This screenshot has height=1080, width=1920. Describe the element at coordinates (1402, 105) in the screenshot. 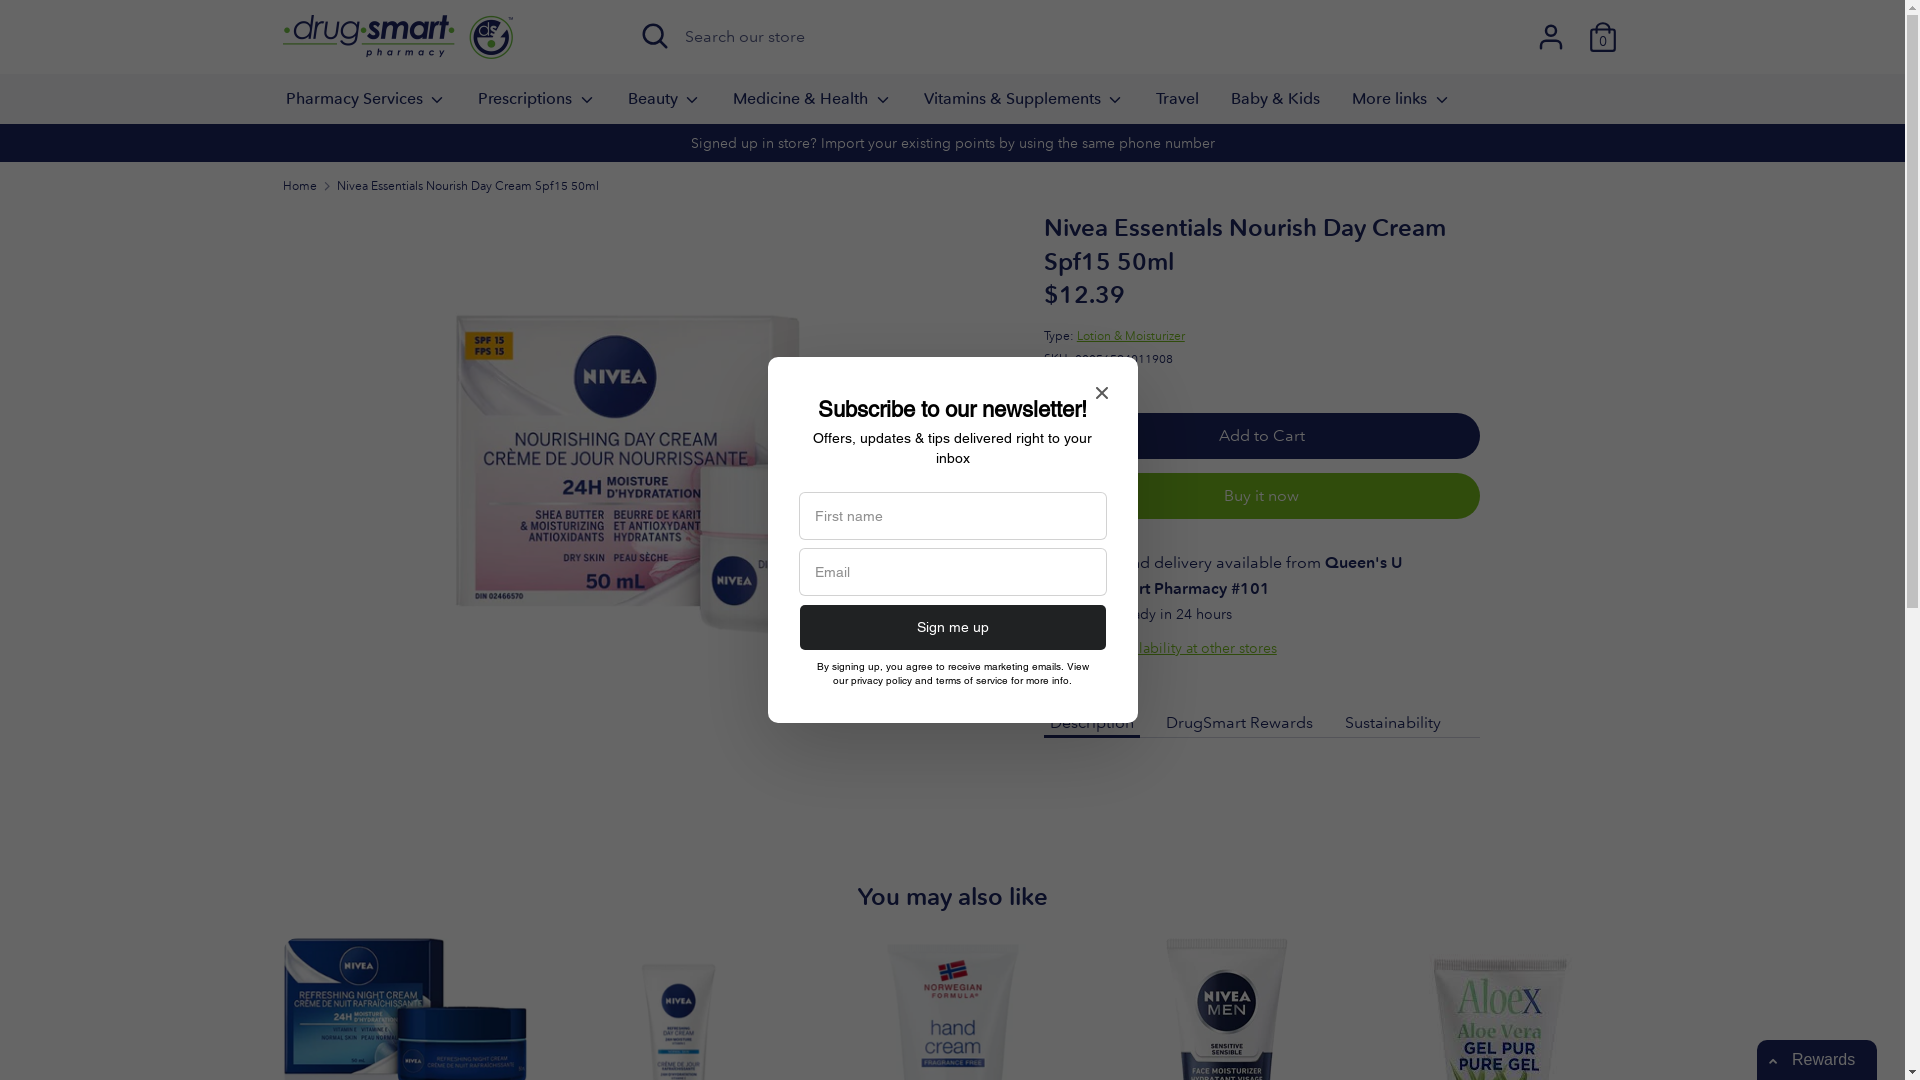

I see `More links` at that location.